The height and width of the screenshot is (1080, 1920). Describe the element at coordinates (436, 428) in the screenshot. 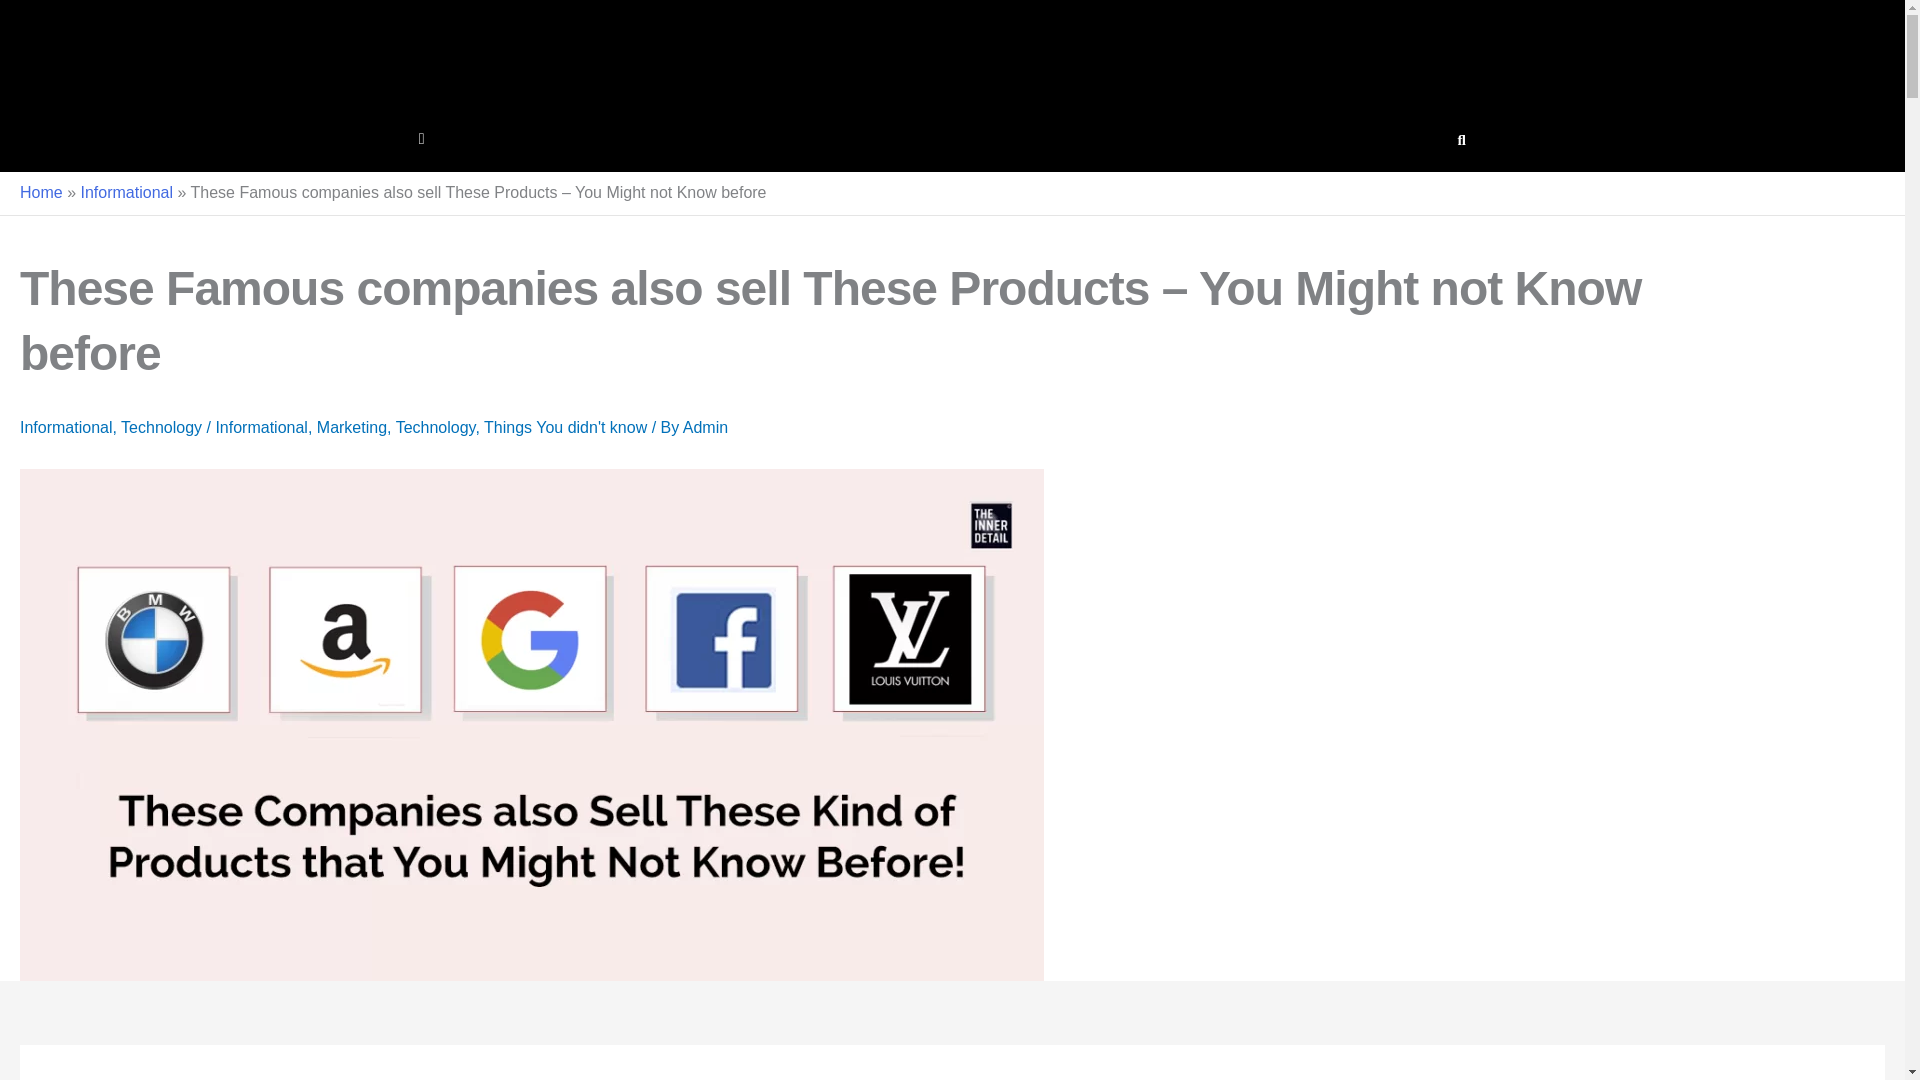

I see `Technology` at that location.